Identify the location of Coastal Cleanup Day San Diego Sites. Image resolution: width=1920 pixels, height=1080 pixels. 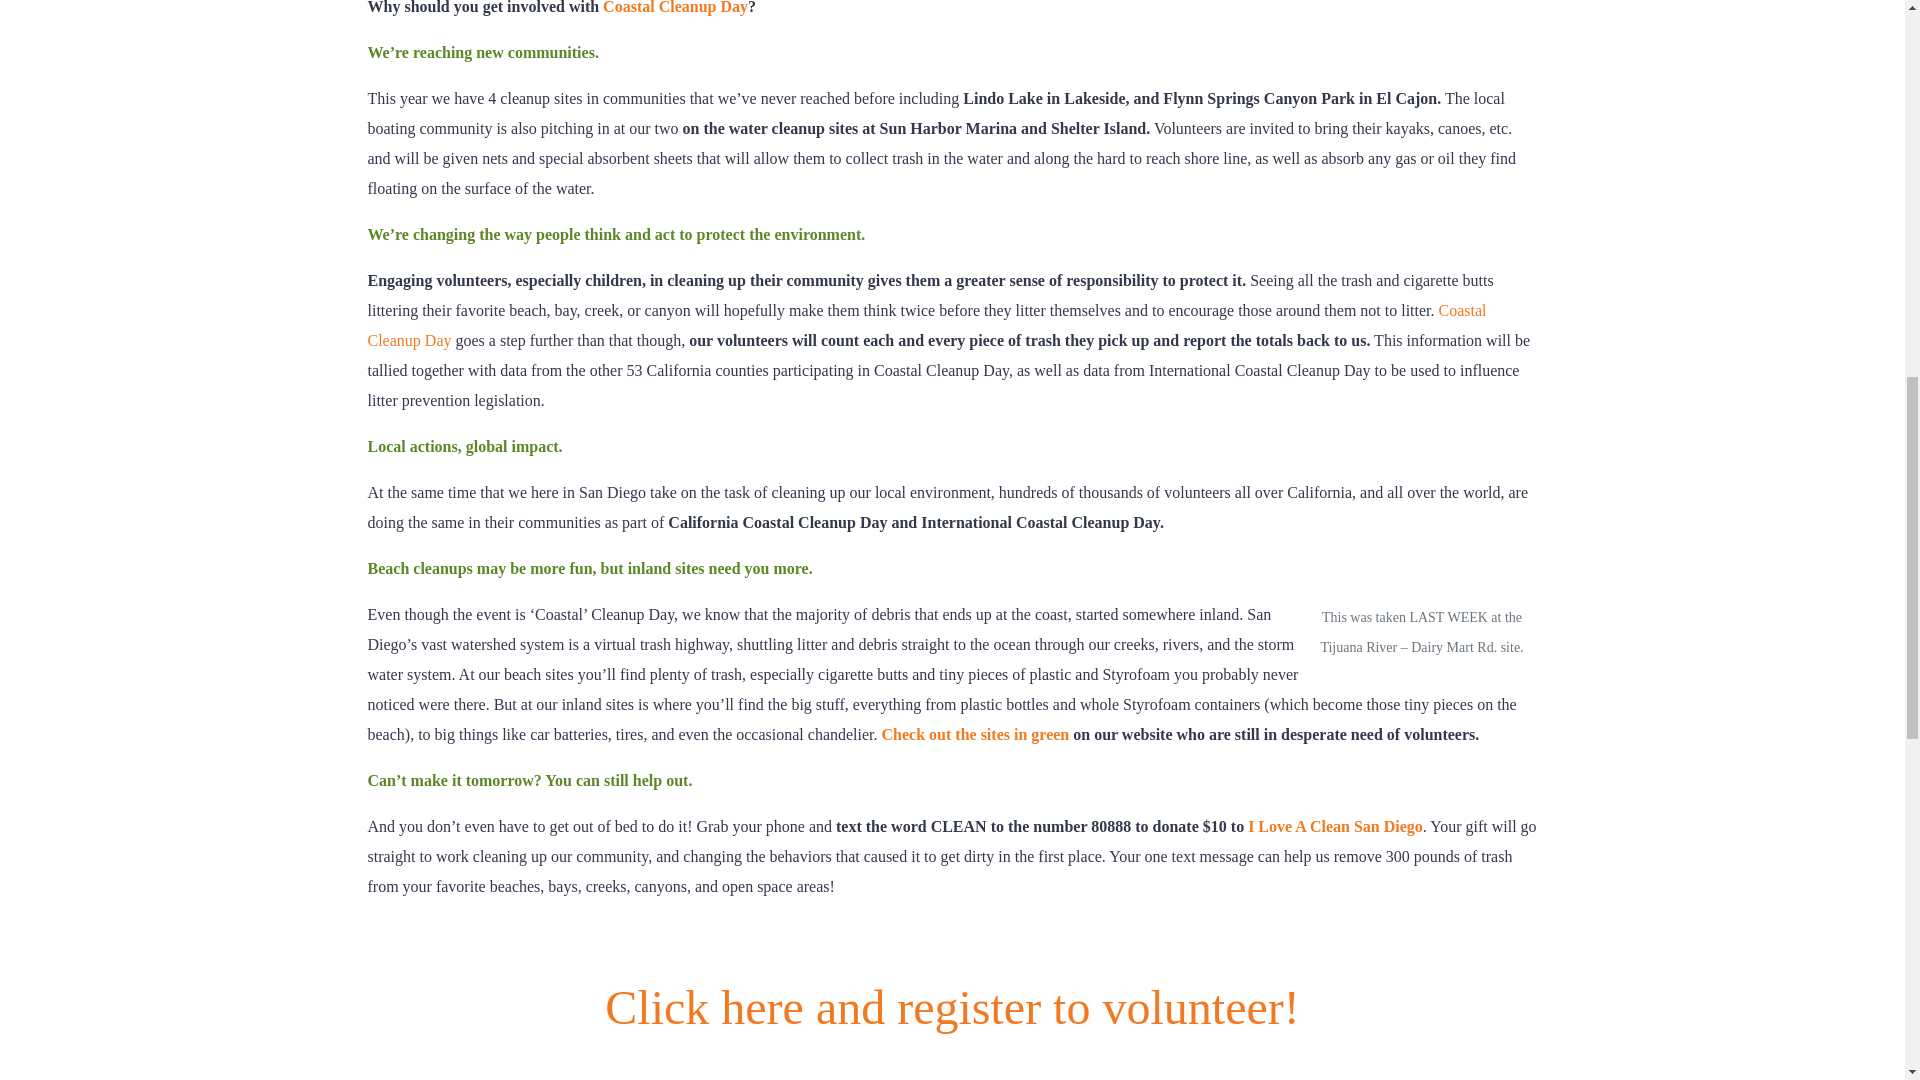
(975, 734).